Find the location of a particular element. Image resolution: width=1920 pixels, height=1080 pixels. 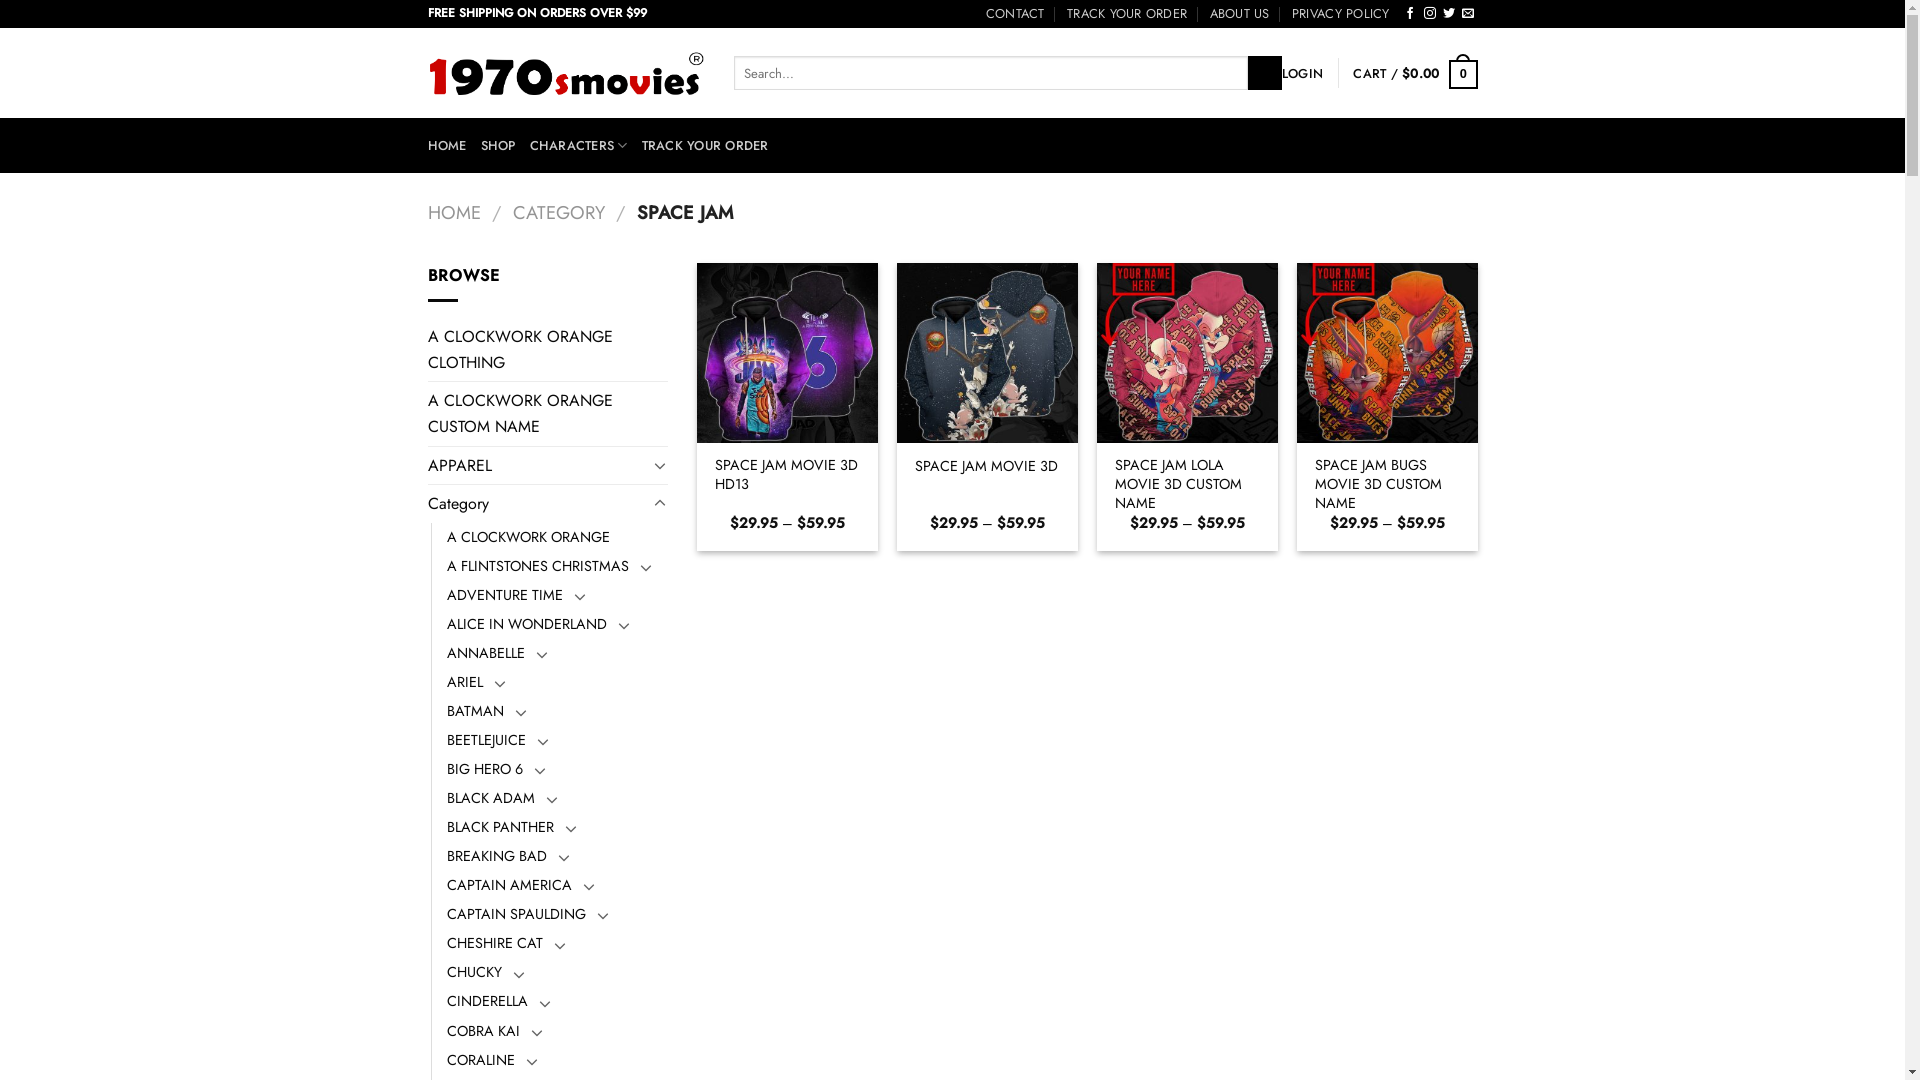

ARIEL is located at coordinates (464, 682).